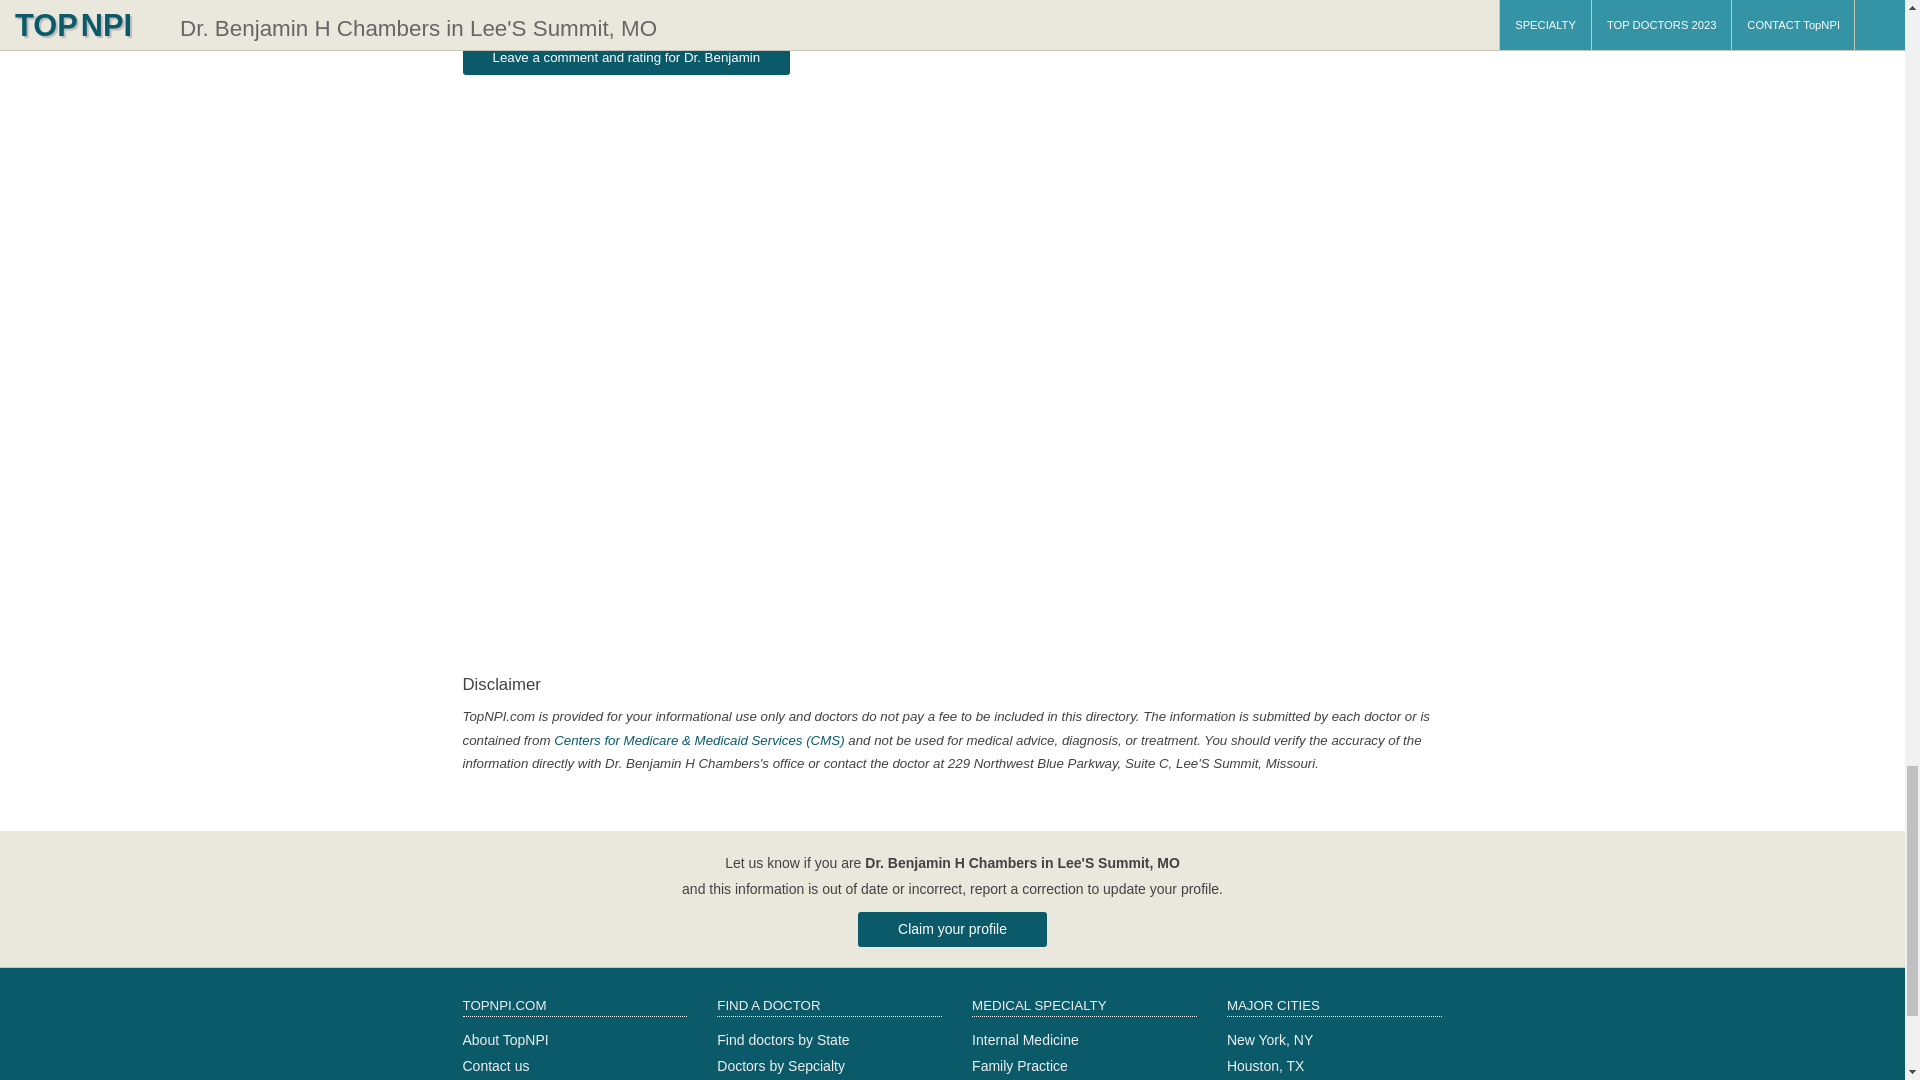 This screenshot has height=1080, width=1920. What do you see at coordinates (952, 929) in the screenshot?
I see `Claim your profile` at bounding box center [952, 929].